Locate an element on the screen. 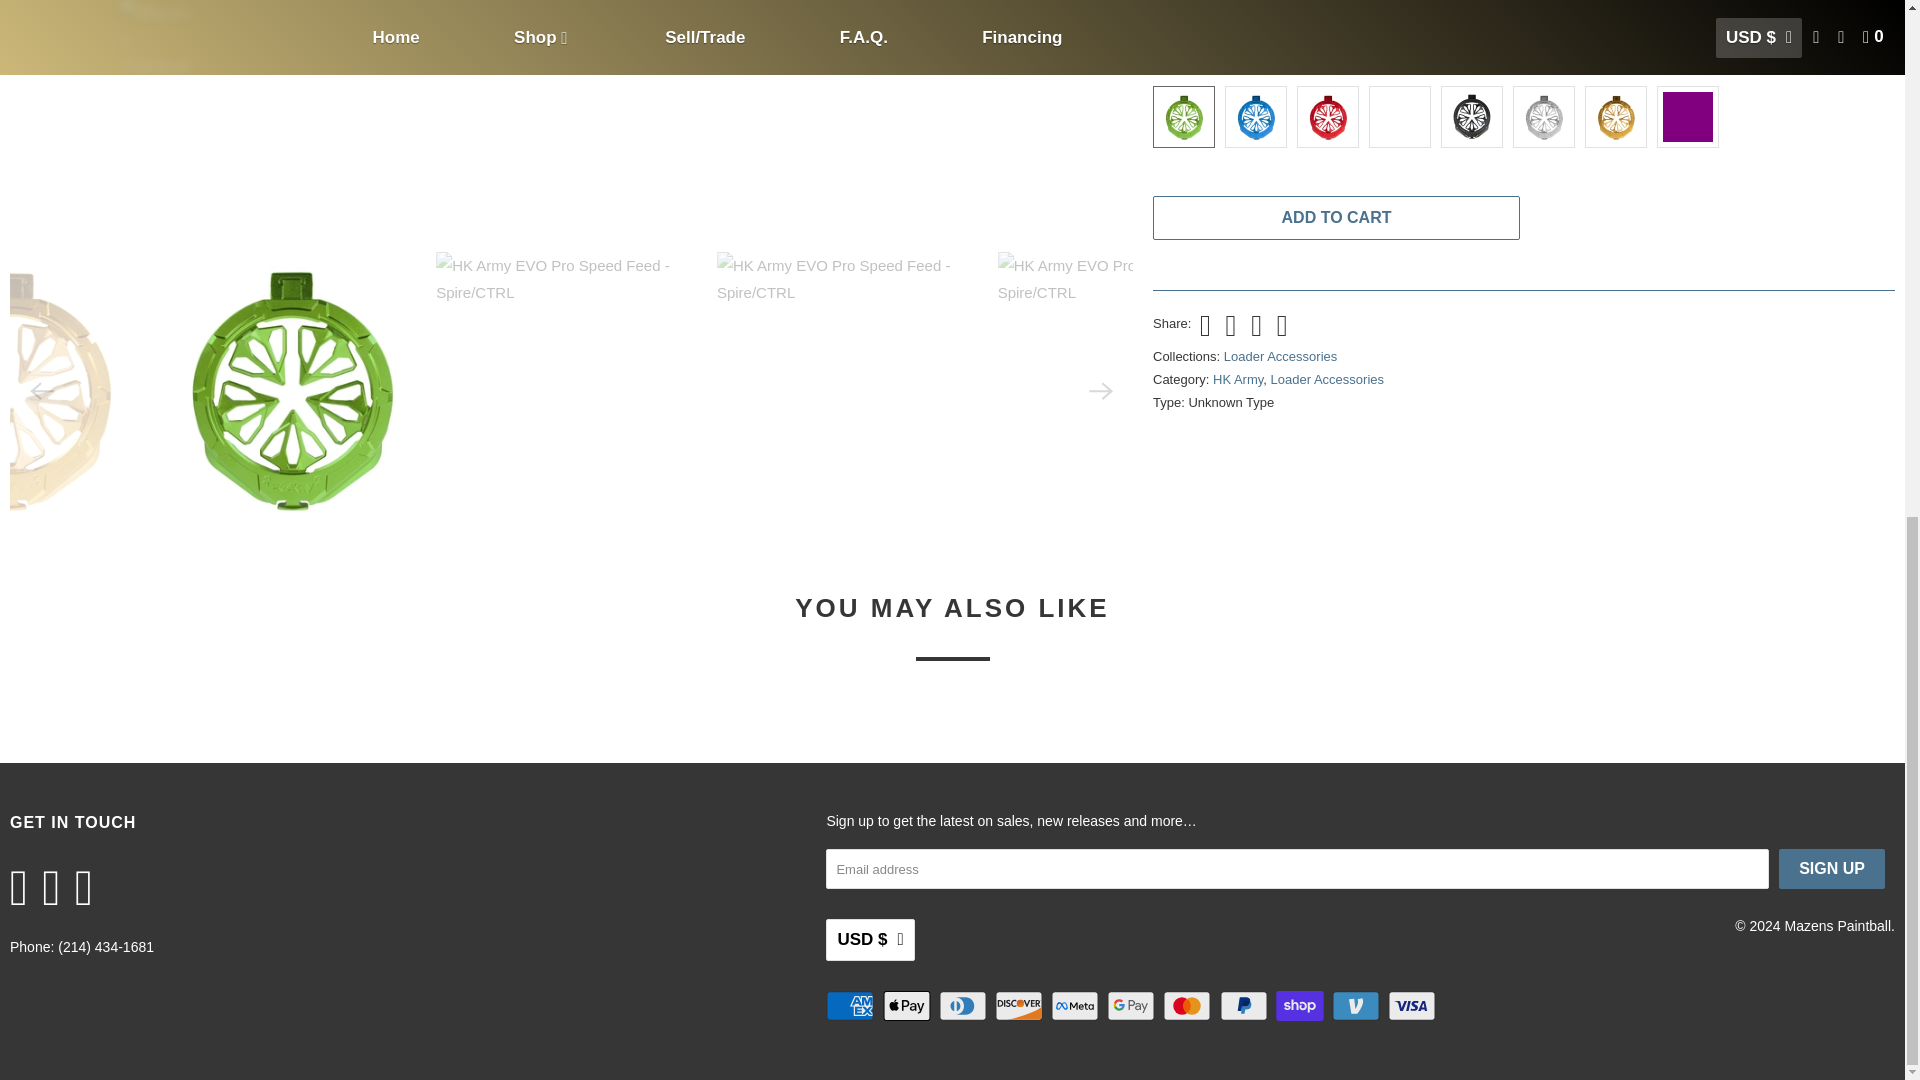 This screenshot has height=1080, width=1920. PayPal is located at coordinates (1245, 1006).